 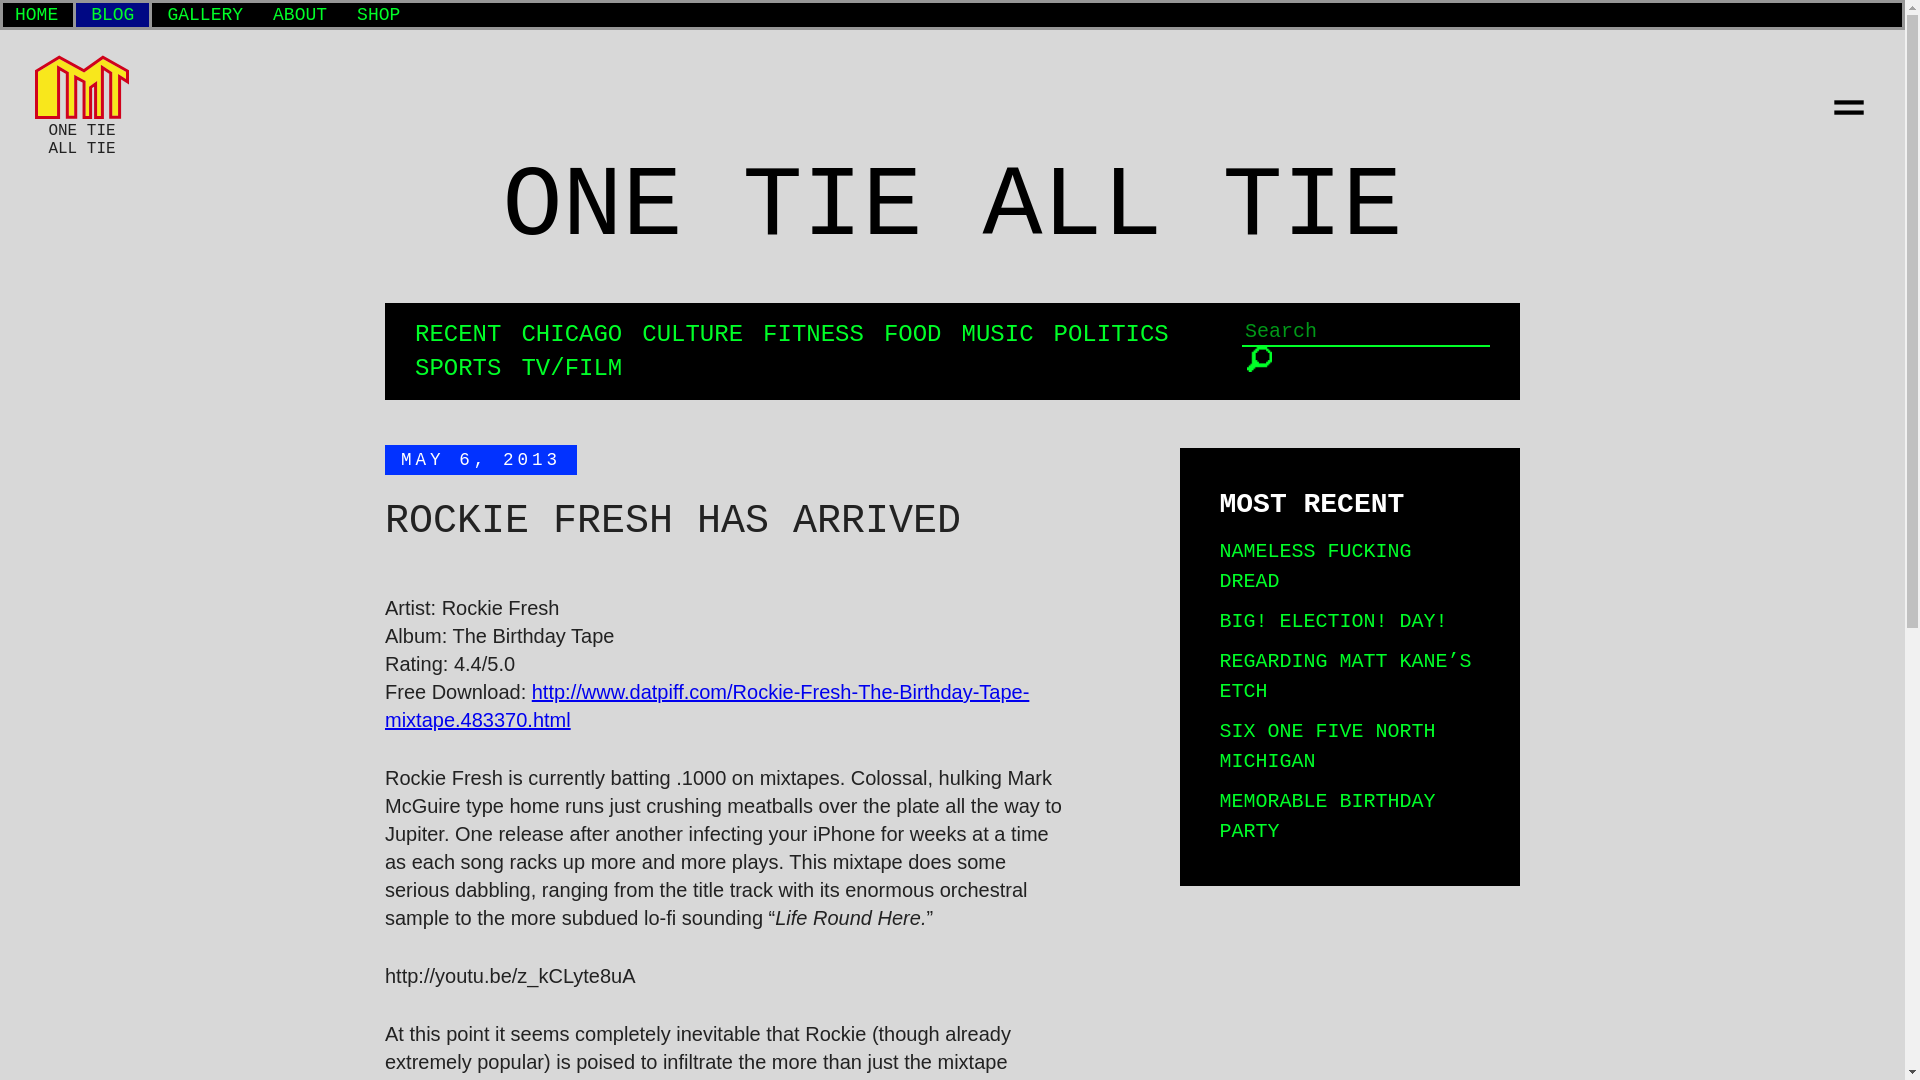 I want to click on BIG! ELECTION! DAY!, so click(x=1333, y=621).